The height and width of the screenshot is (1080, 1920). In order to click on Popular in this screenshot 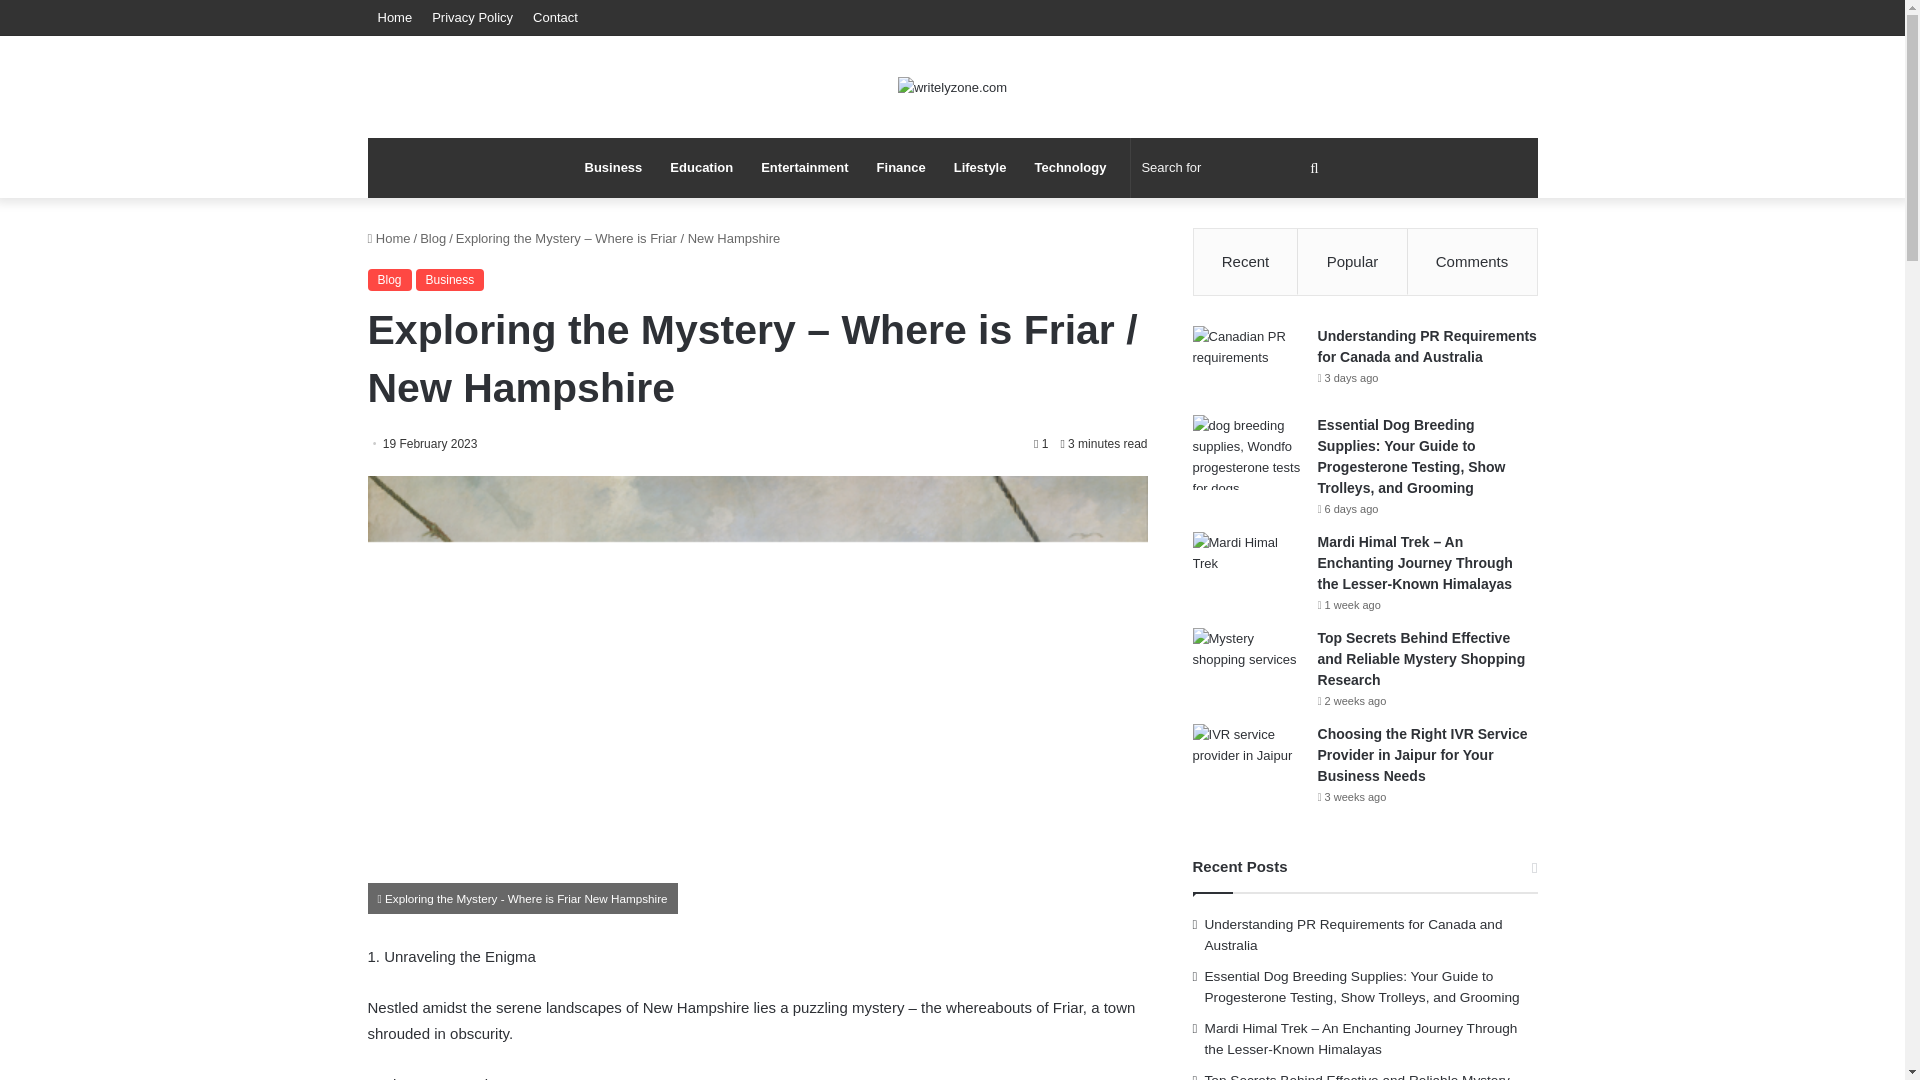, I will do `click(1352, 261)`.